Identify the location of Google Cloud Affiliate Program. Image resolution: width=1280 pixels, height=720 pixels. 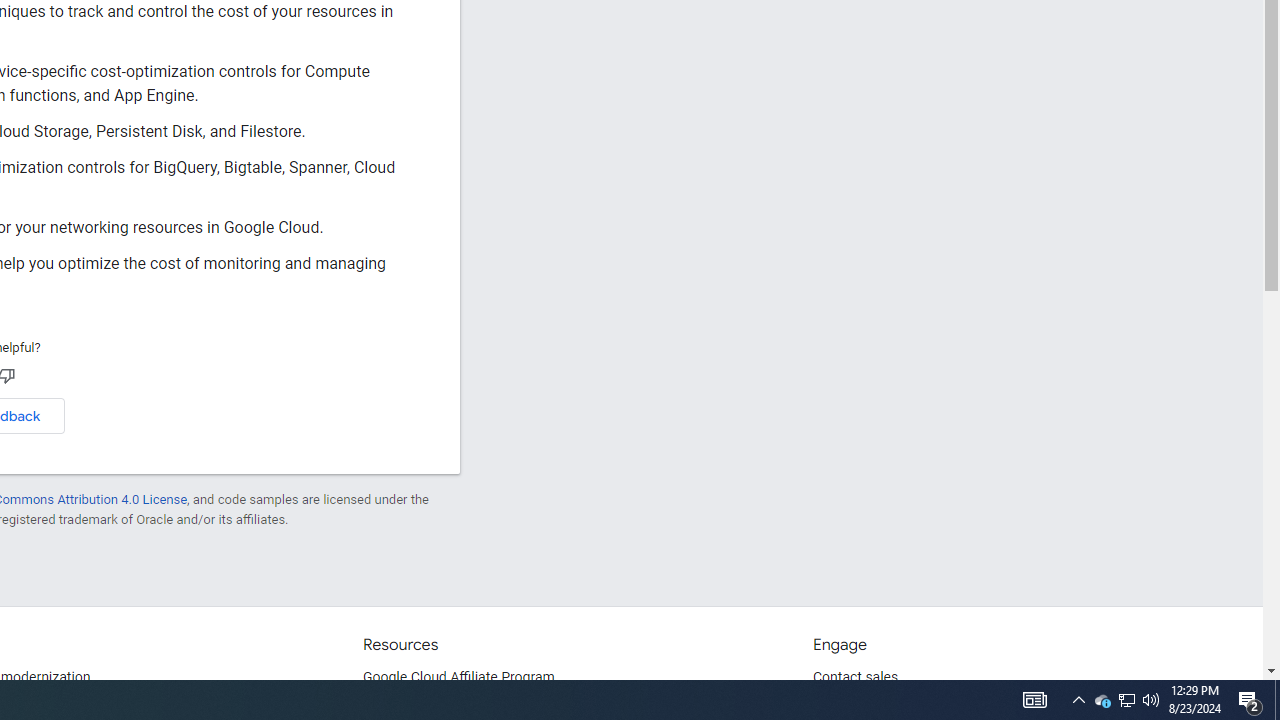
(459, 678).